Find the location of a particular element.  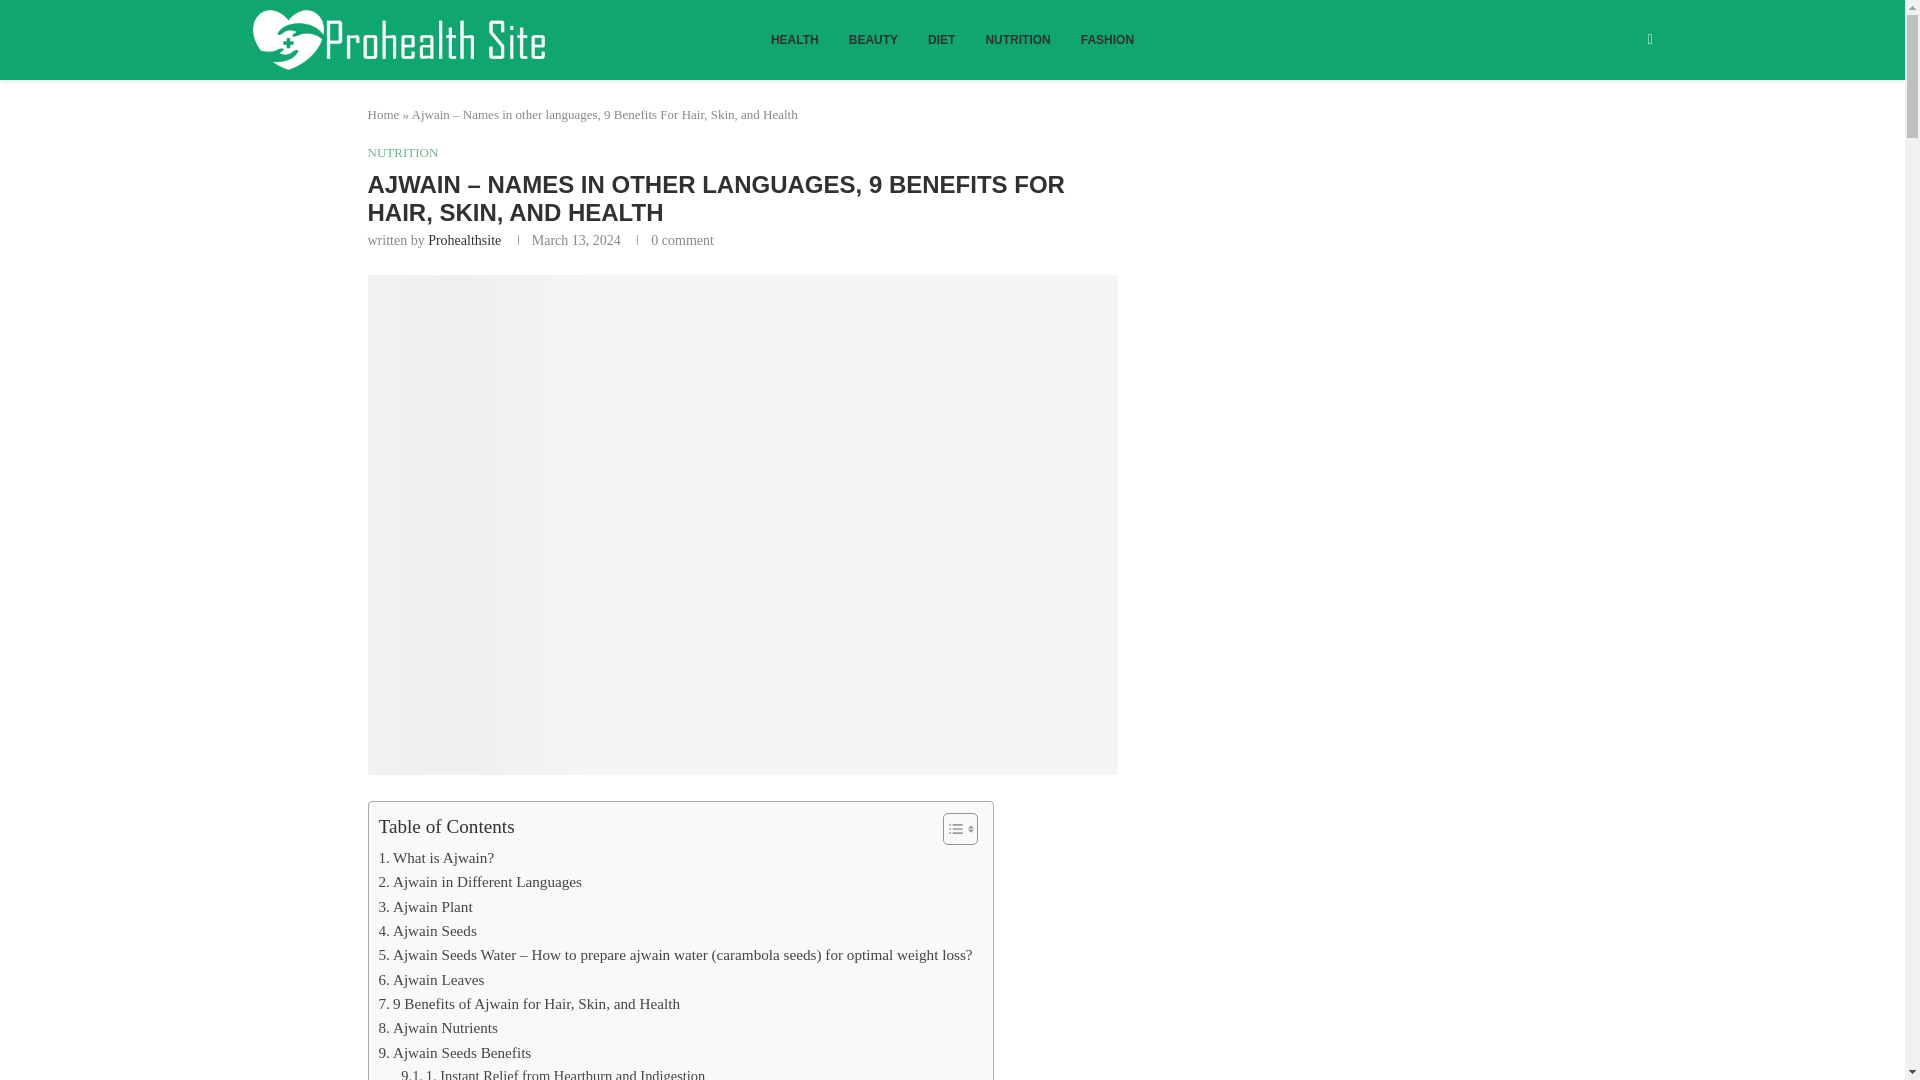

Prohealthsite is located at coordinates (464, 240).